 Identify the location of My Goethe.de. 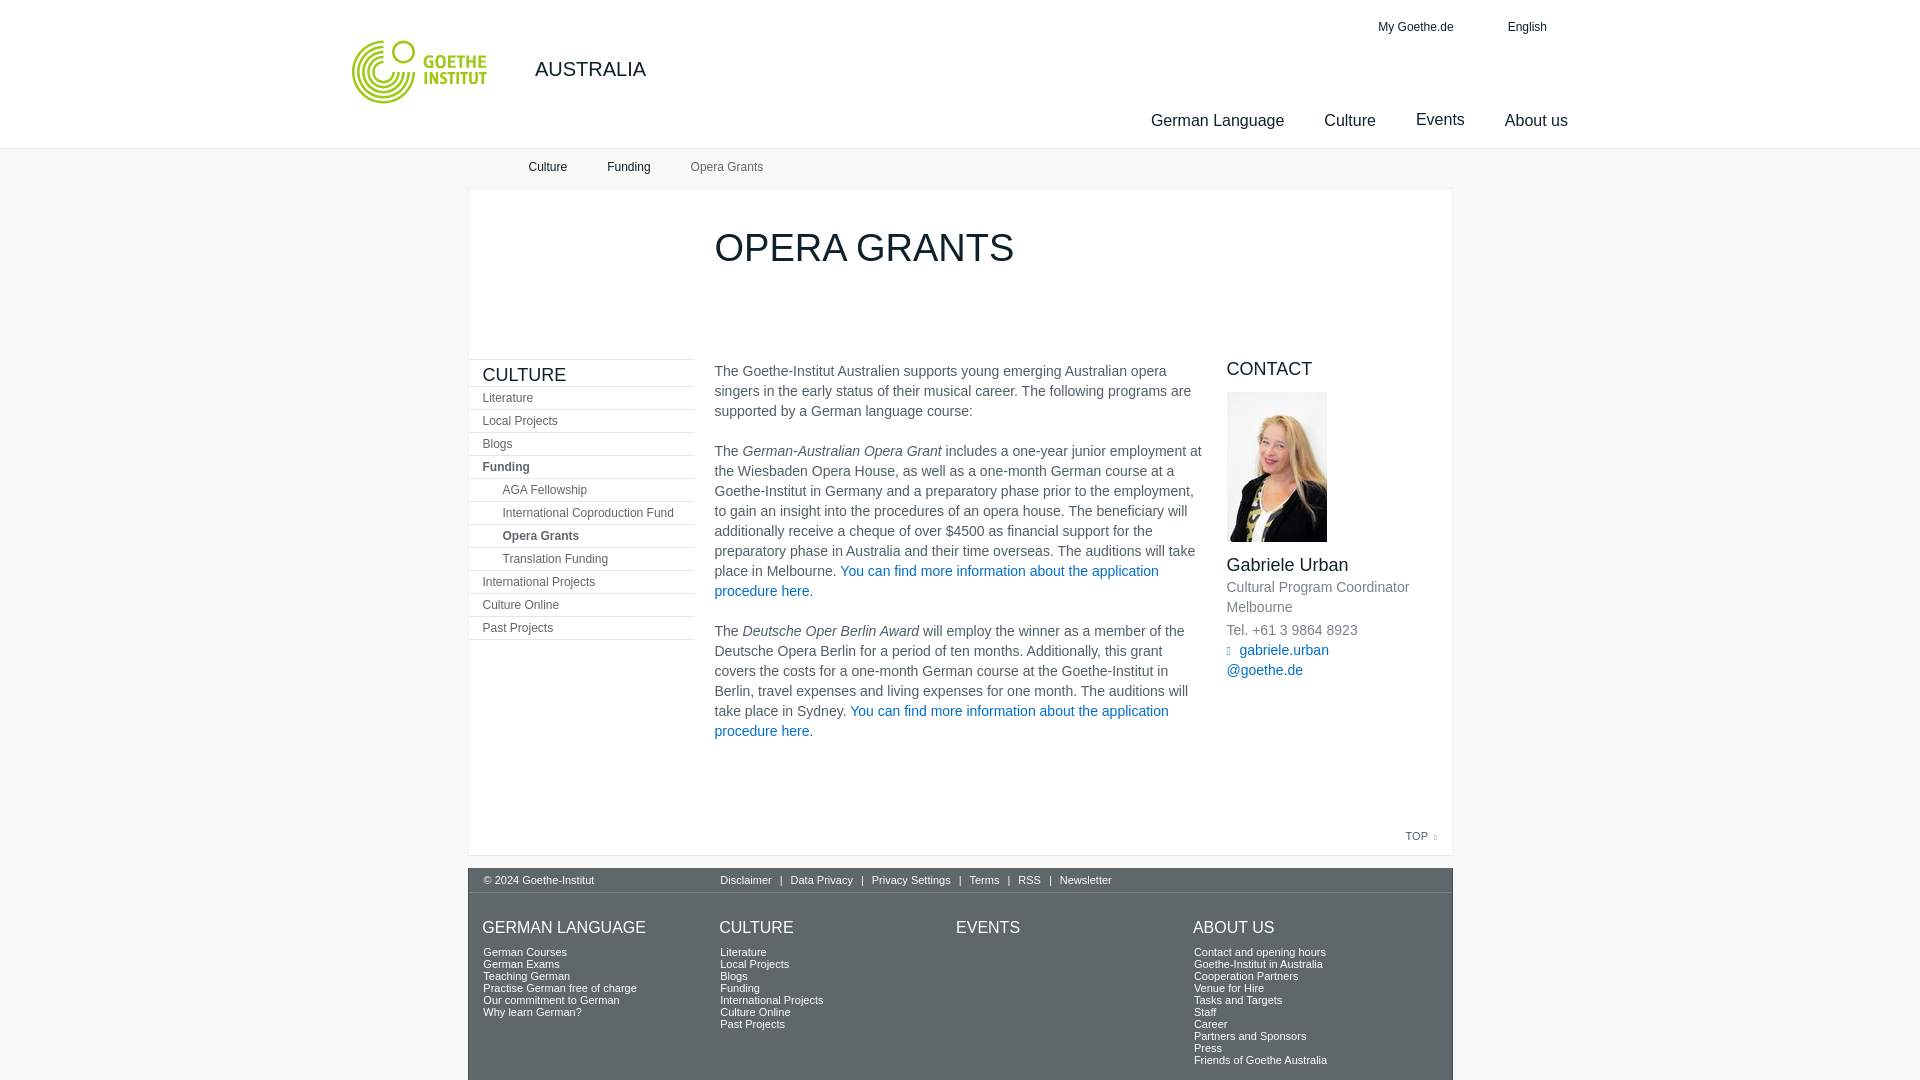
(1412, 26).